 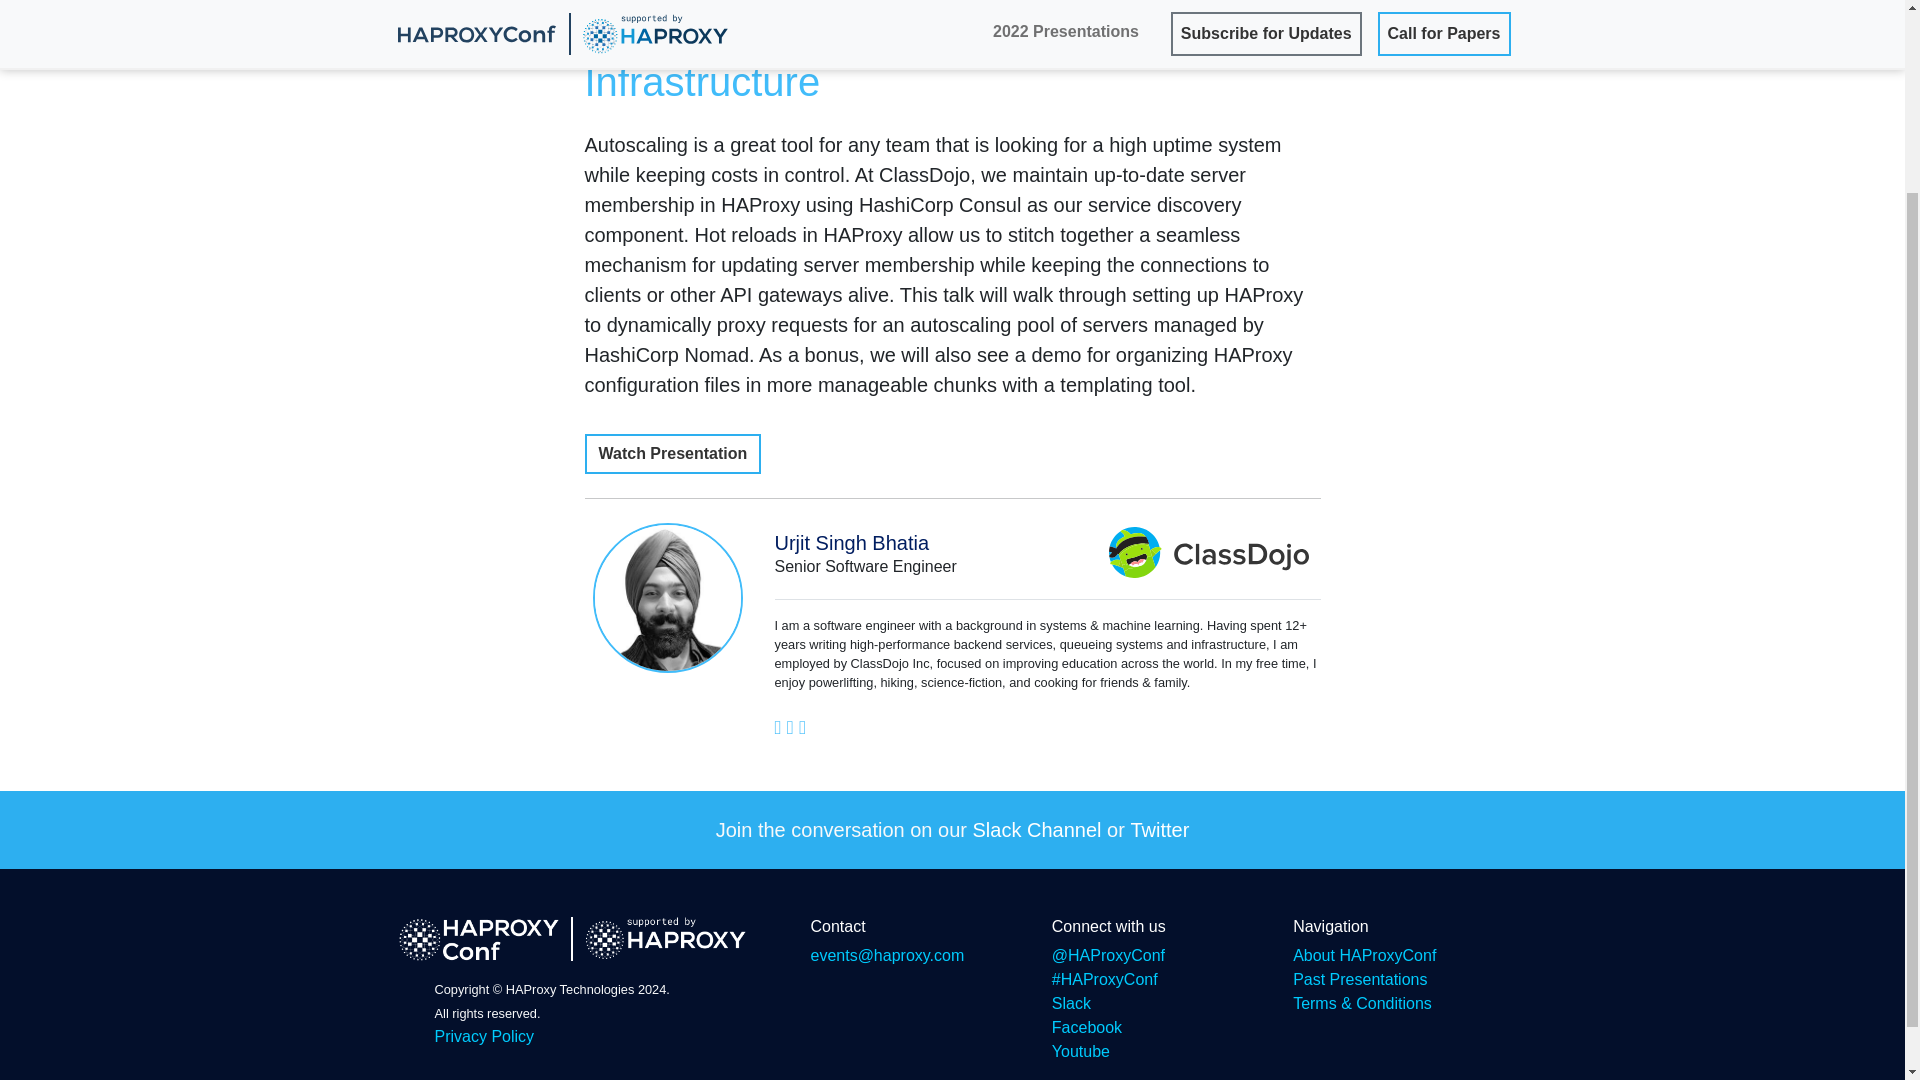 What do you see at coordinates (1159, 830) in the screenshot?
I see `Twitter` at bounding box center [1159, 830].